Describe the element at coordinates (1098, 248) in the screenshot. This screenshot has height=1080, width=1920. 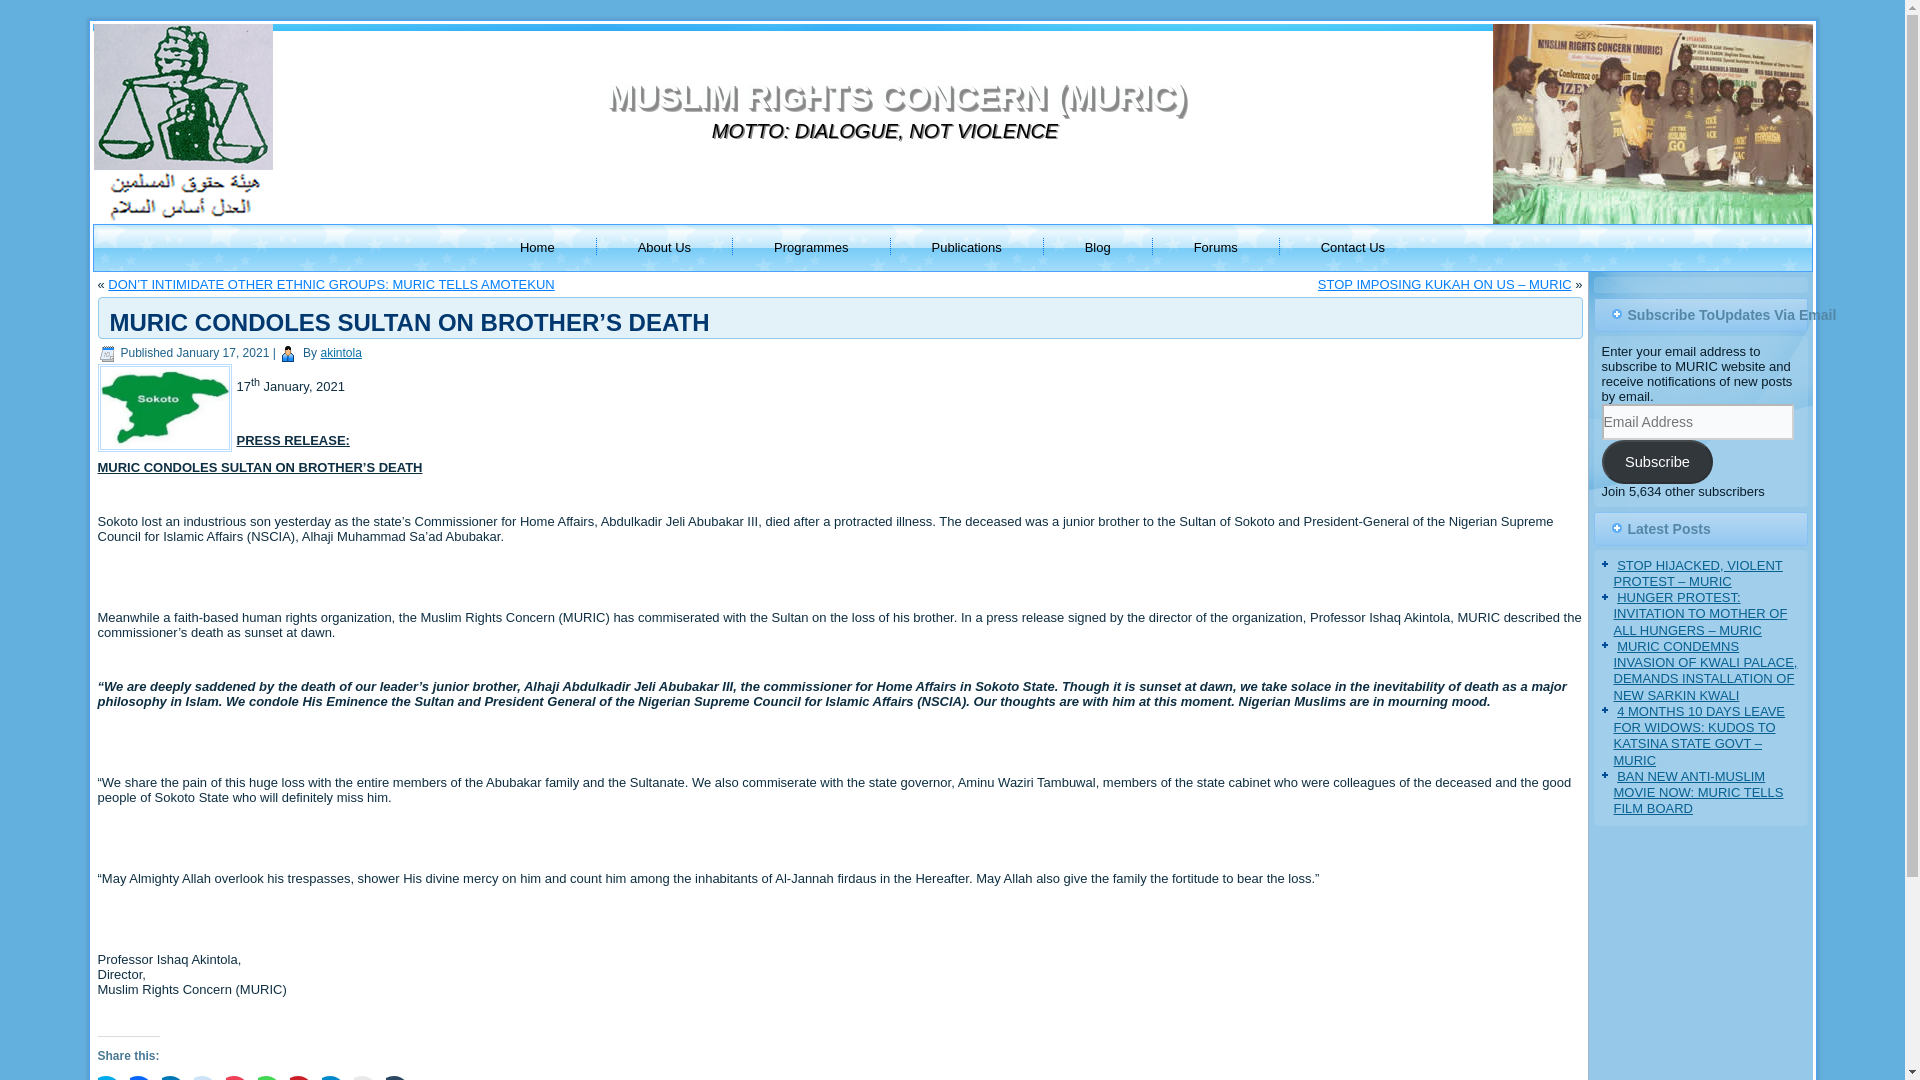
I see `Blog` at that location.